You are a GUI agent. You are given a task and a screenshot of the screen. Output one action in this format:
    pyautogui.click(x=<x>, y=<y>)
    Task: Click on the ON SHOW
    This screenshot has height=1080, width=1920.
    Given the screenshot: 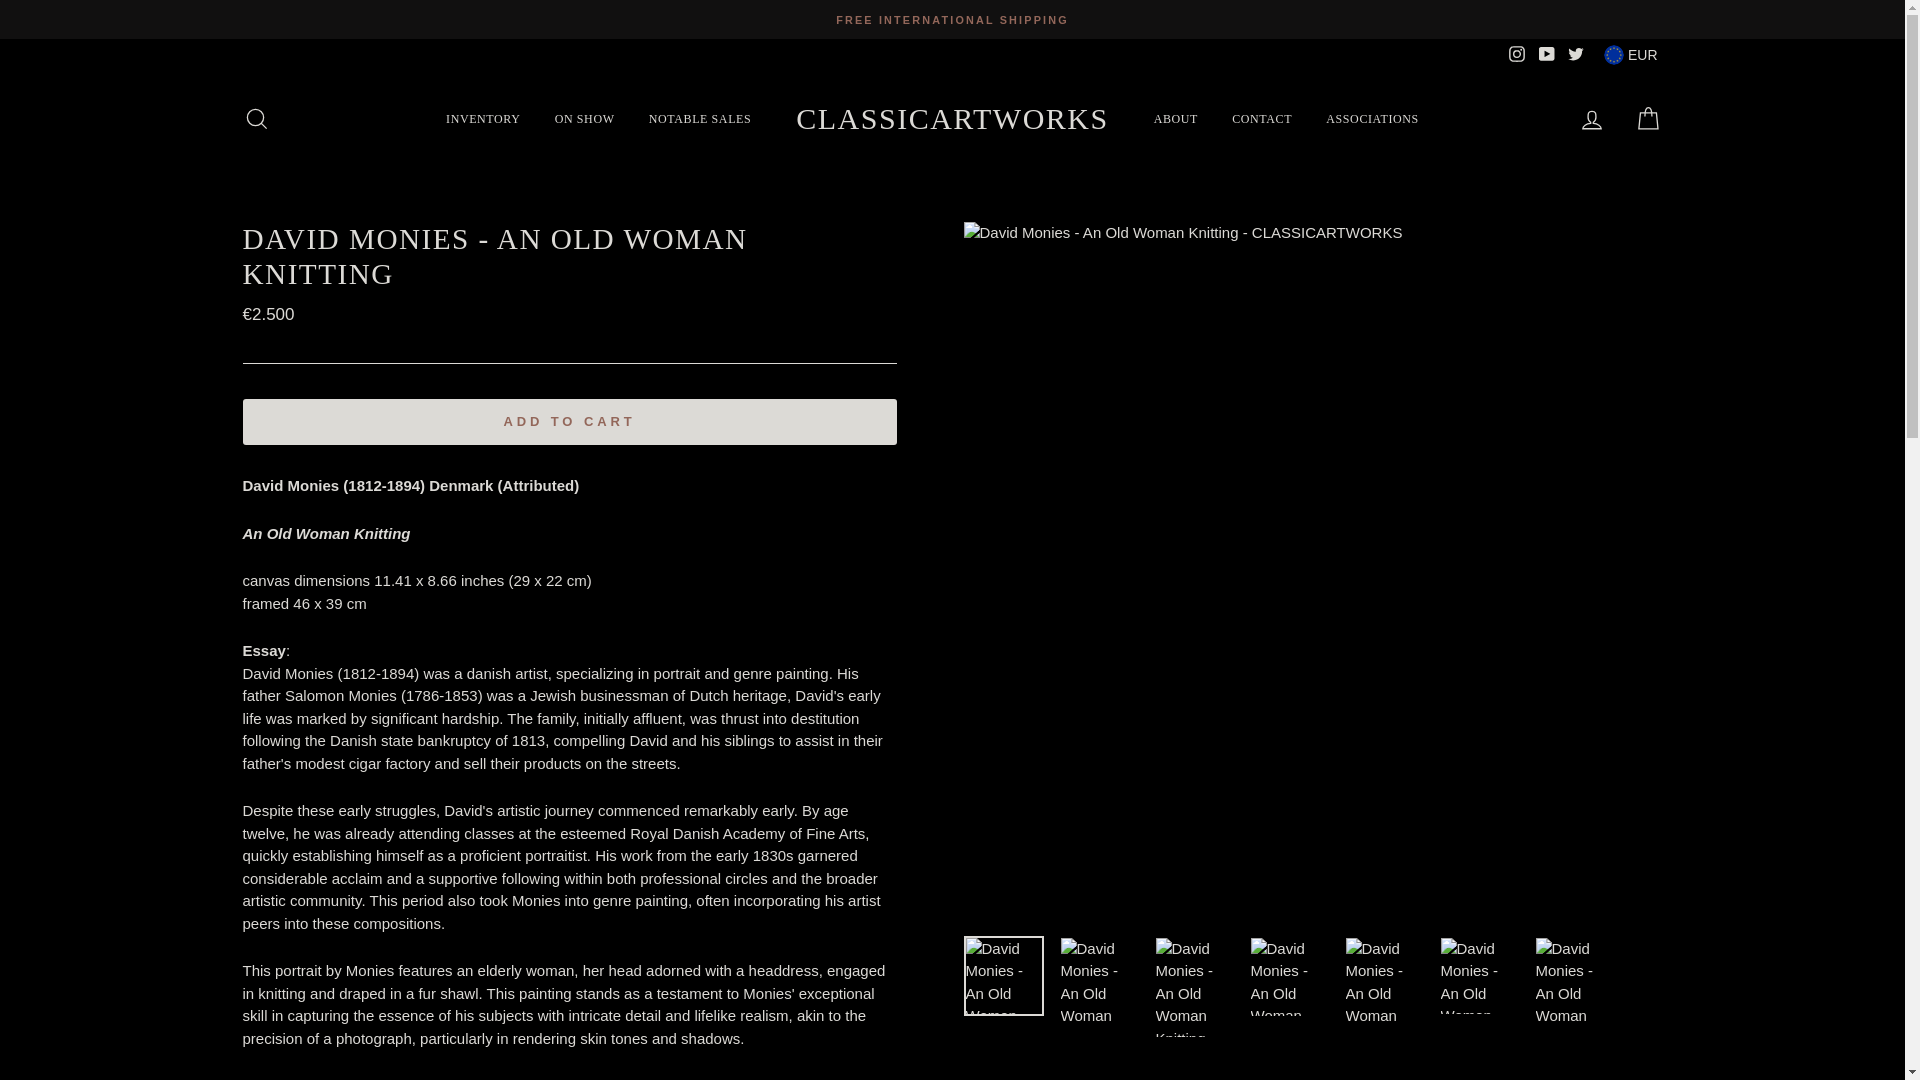 What is the action you would take?
    pyautogui.click(x=584, y=118)
    